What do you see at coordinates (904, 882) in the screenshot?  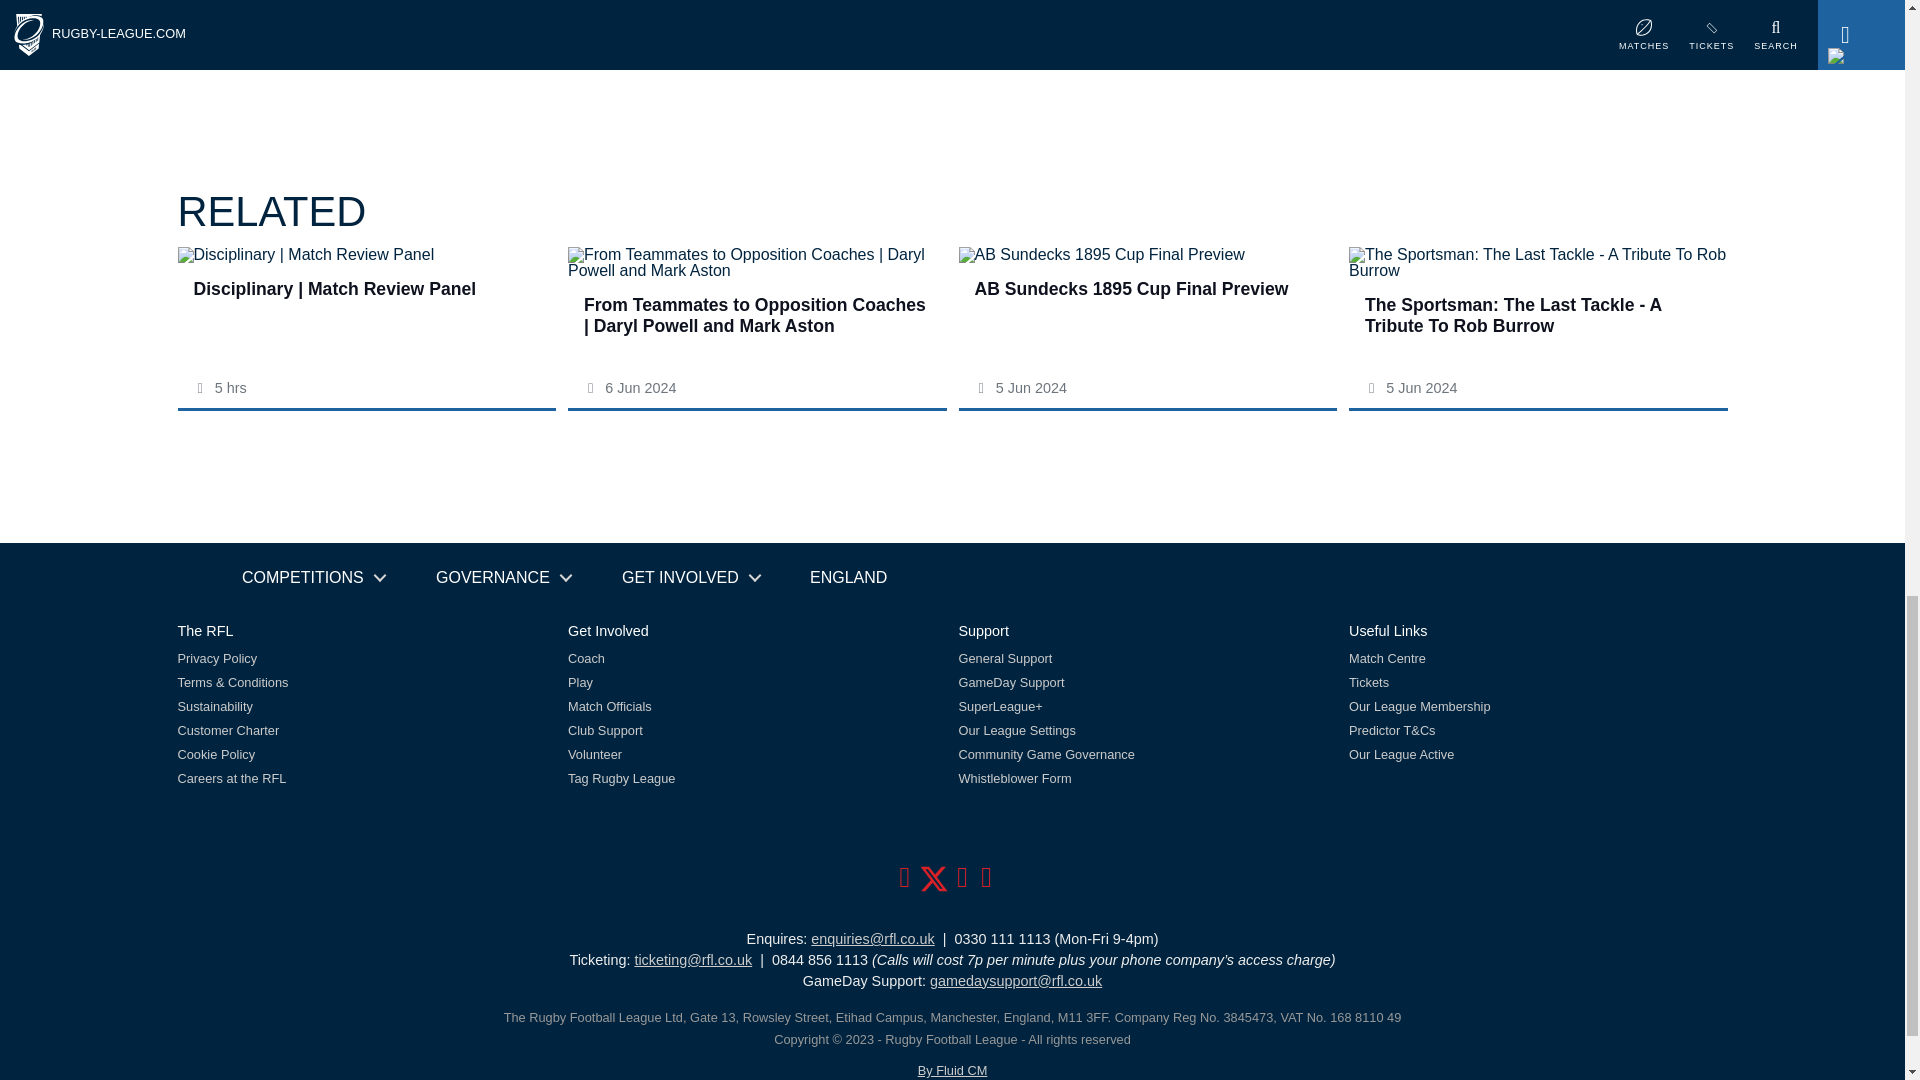 I see `follow me on Facebook` at bounding box center [904, 882].